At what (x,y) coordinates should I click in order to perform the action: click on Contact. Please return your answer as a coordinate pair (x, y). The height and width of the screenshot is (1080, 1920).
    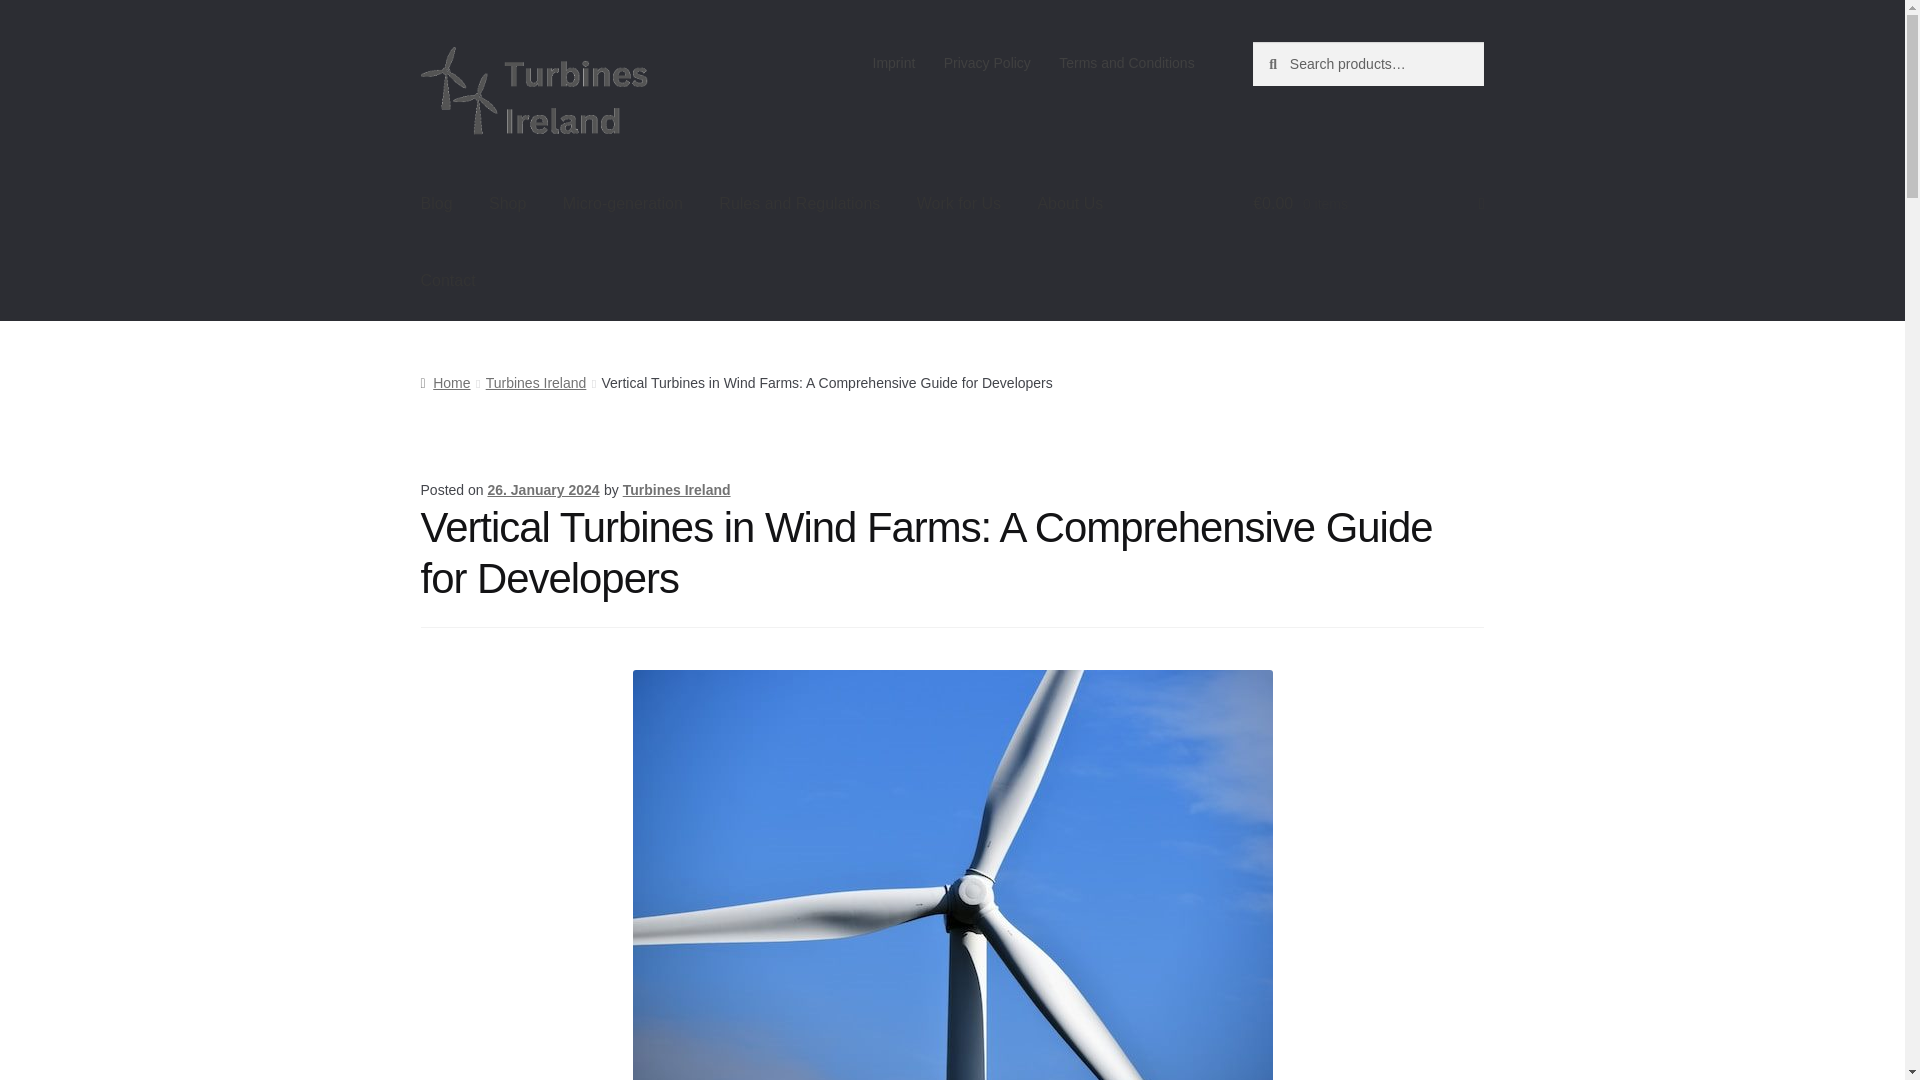
    Looking at the image, I should click on (448, 280).